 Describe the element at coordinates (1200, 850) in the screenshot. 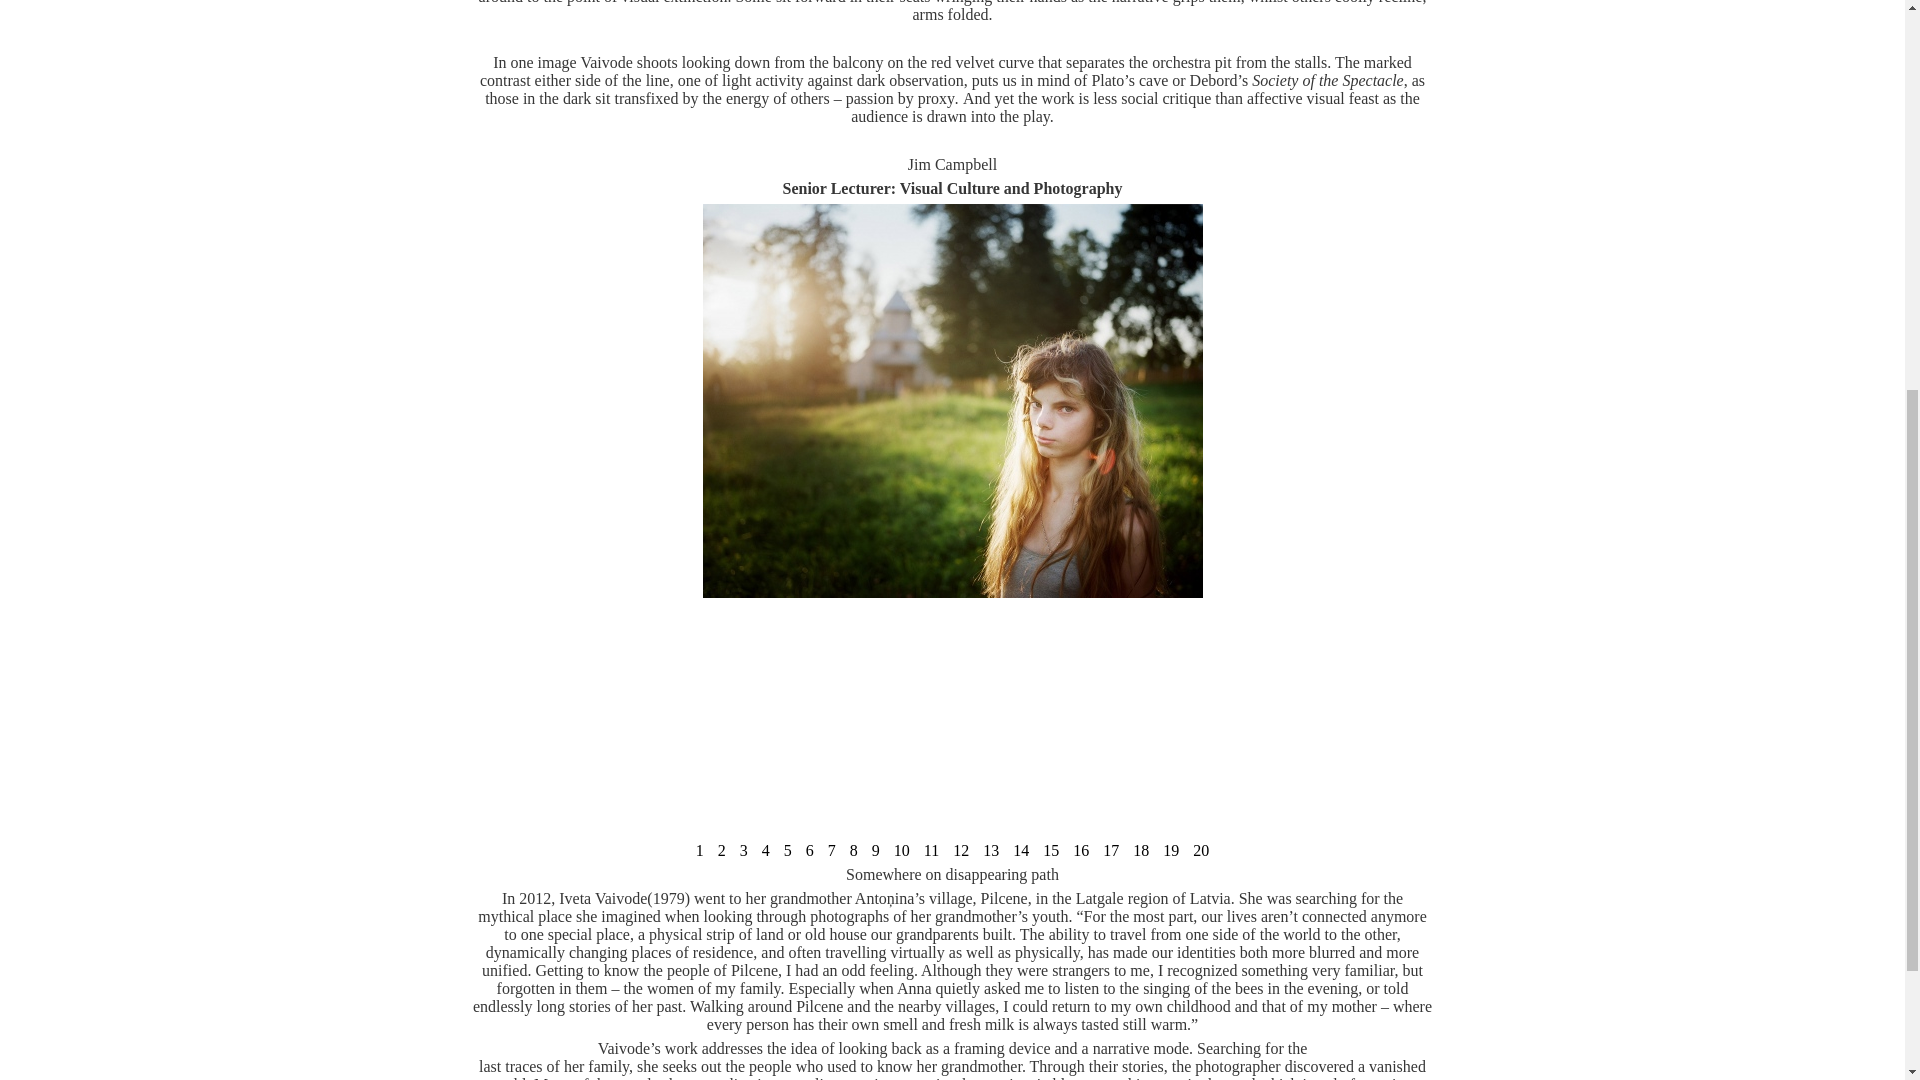

I see `20` at that location.